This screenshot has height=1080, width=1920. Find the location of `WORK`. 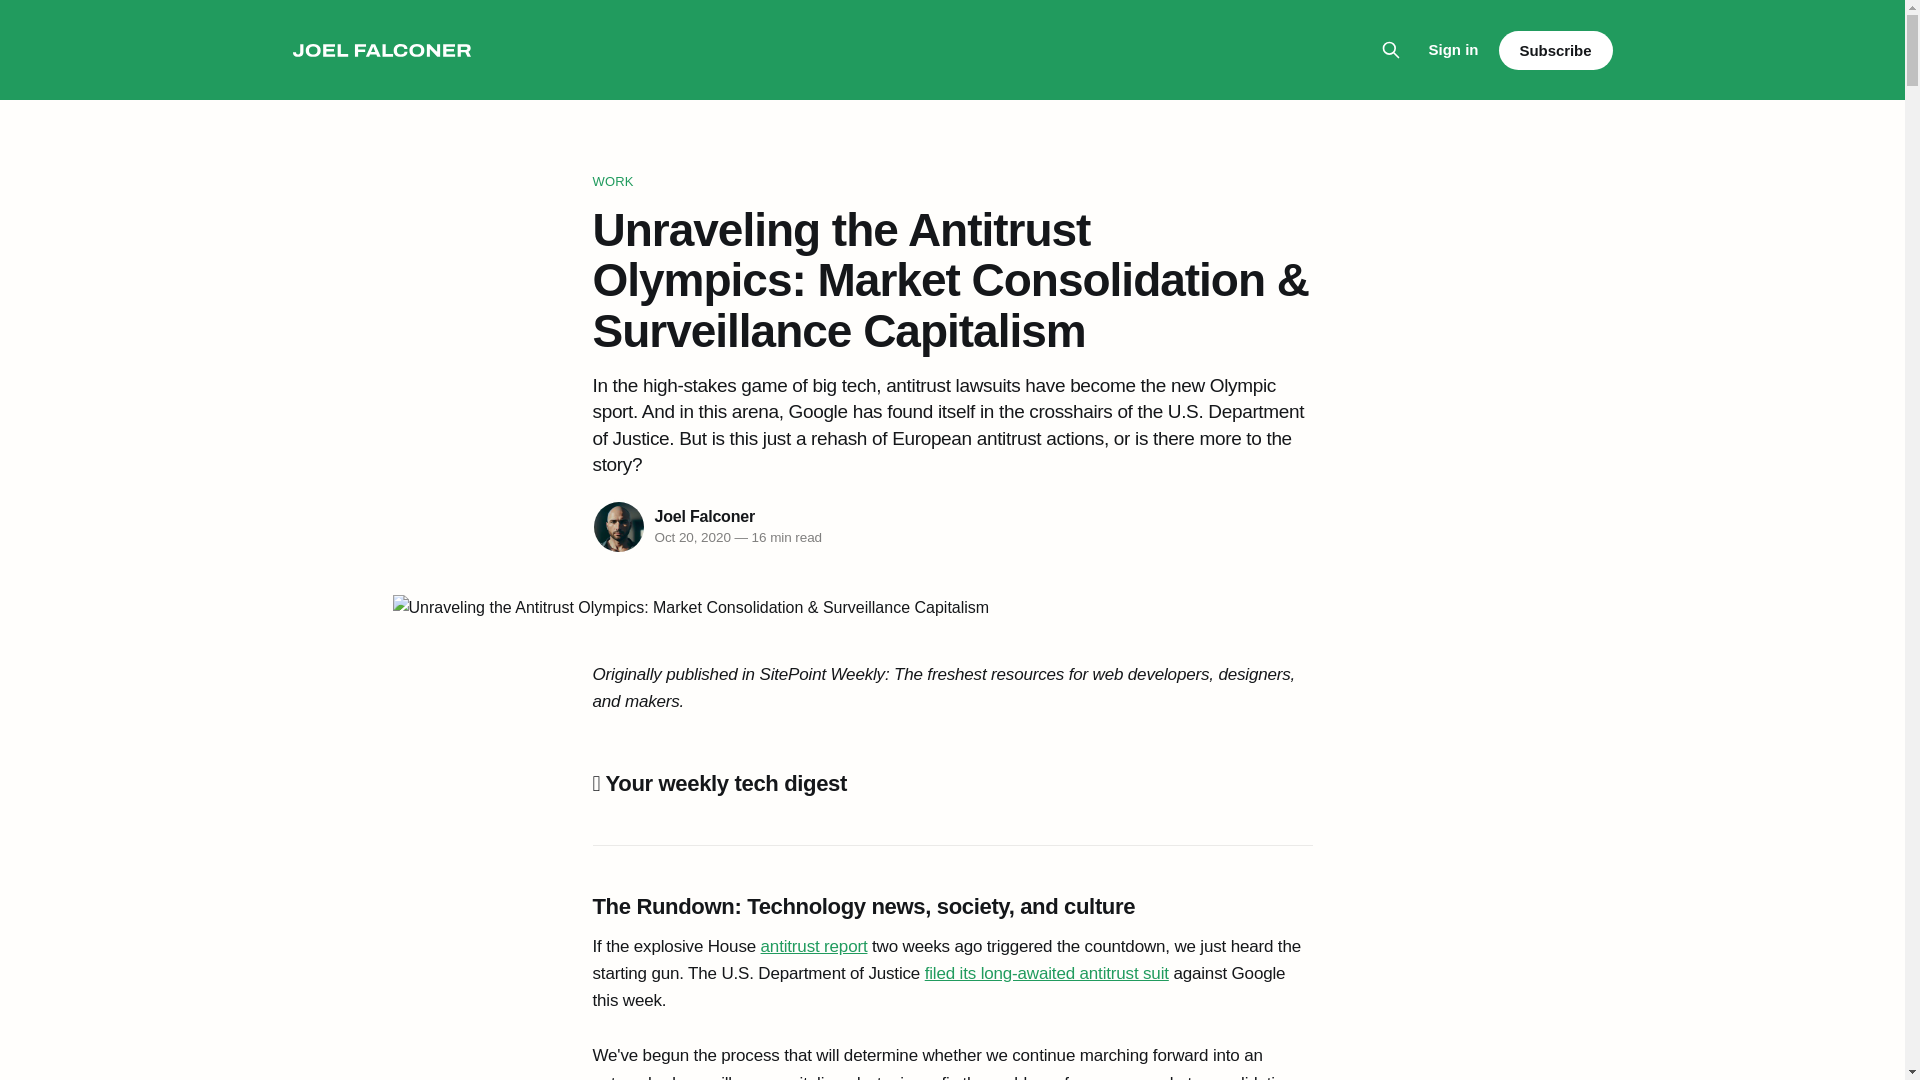

WORK is located at coordinates (951, 182).